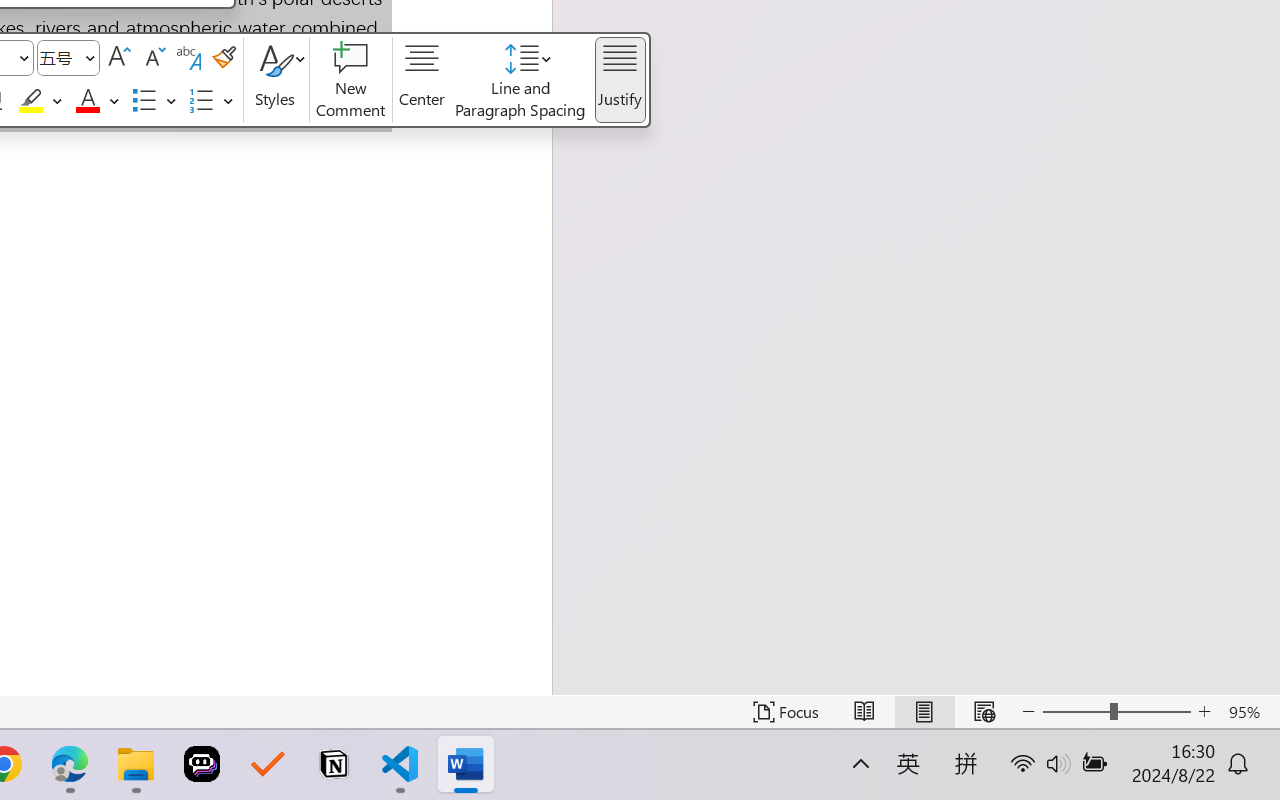 Image resolution: width=1280 pixels, height=800 pixels. Describe the element at coordinates (188, 58) in the screenshot. I see `Phonetic Guide...` at that location.